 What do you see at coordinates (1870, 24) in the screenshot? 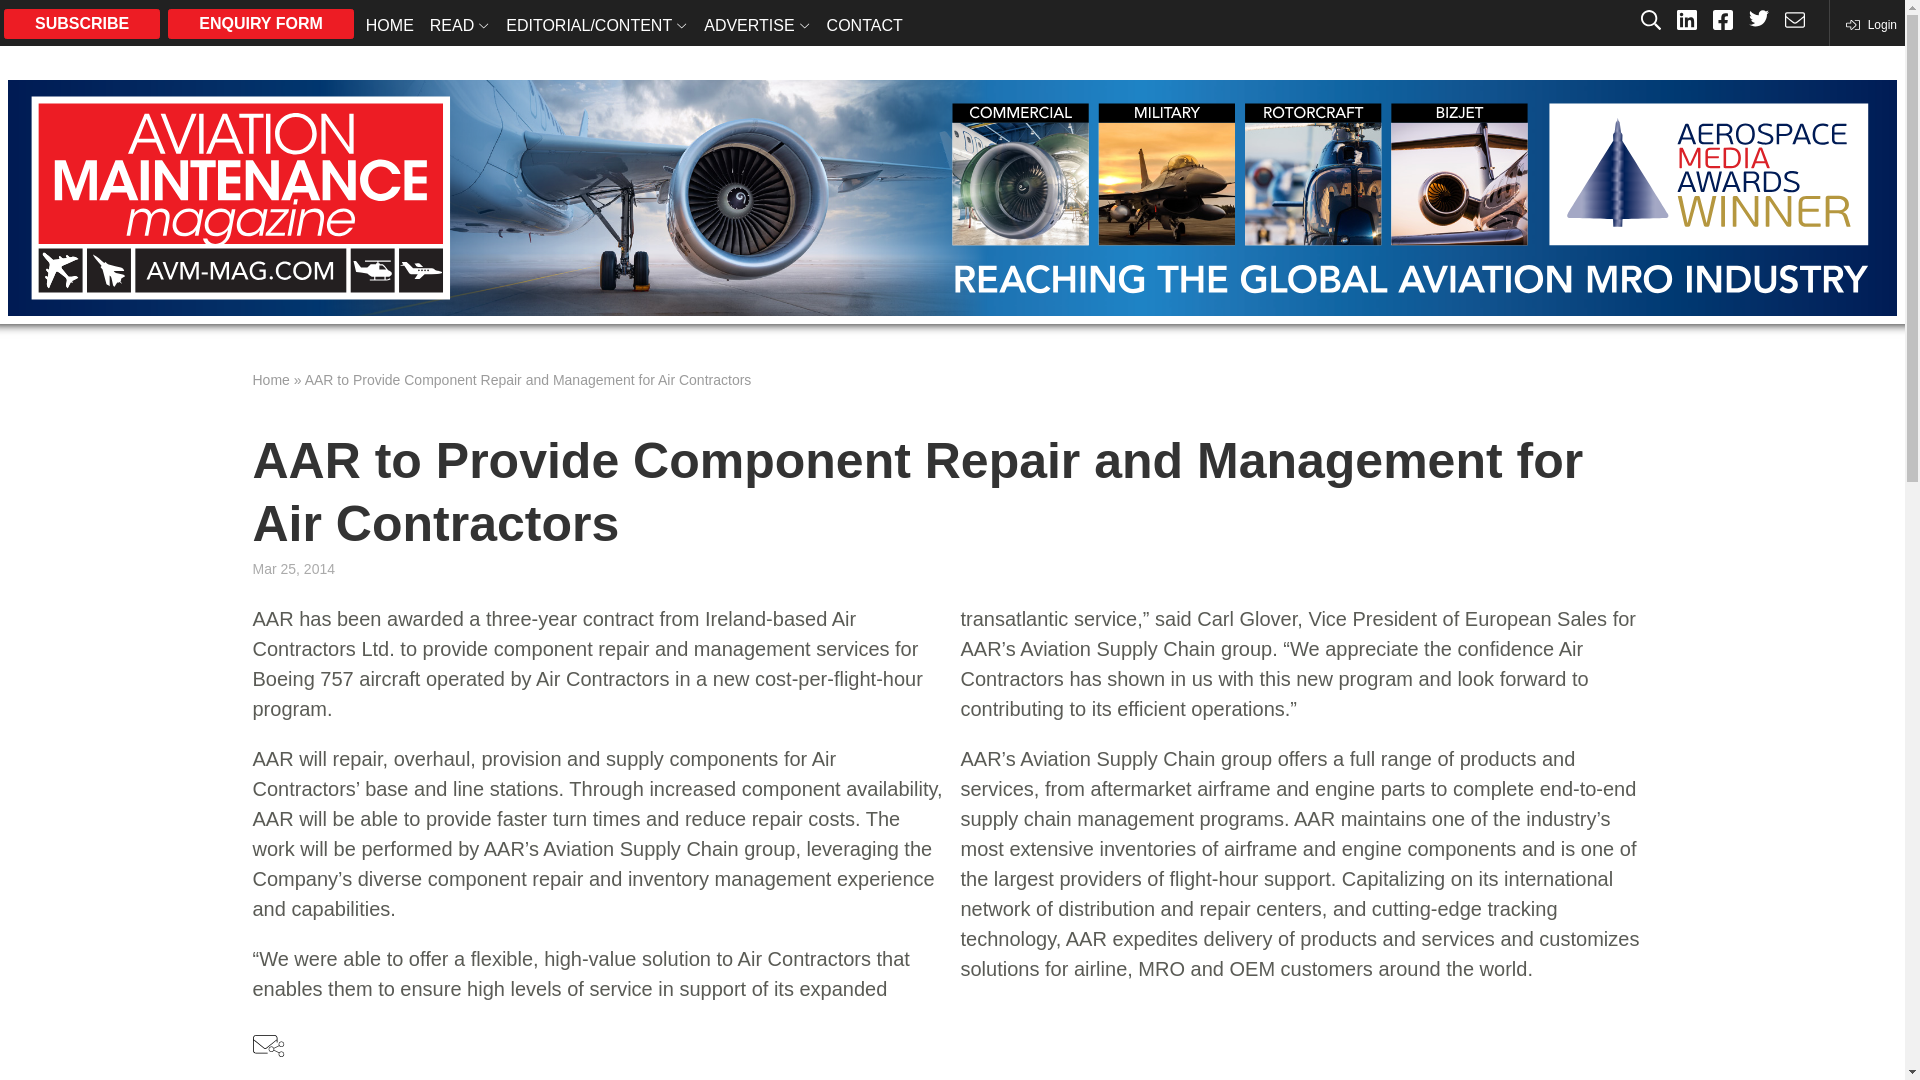
I see `Login` at bounding box center [1870, 24].